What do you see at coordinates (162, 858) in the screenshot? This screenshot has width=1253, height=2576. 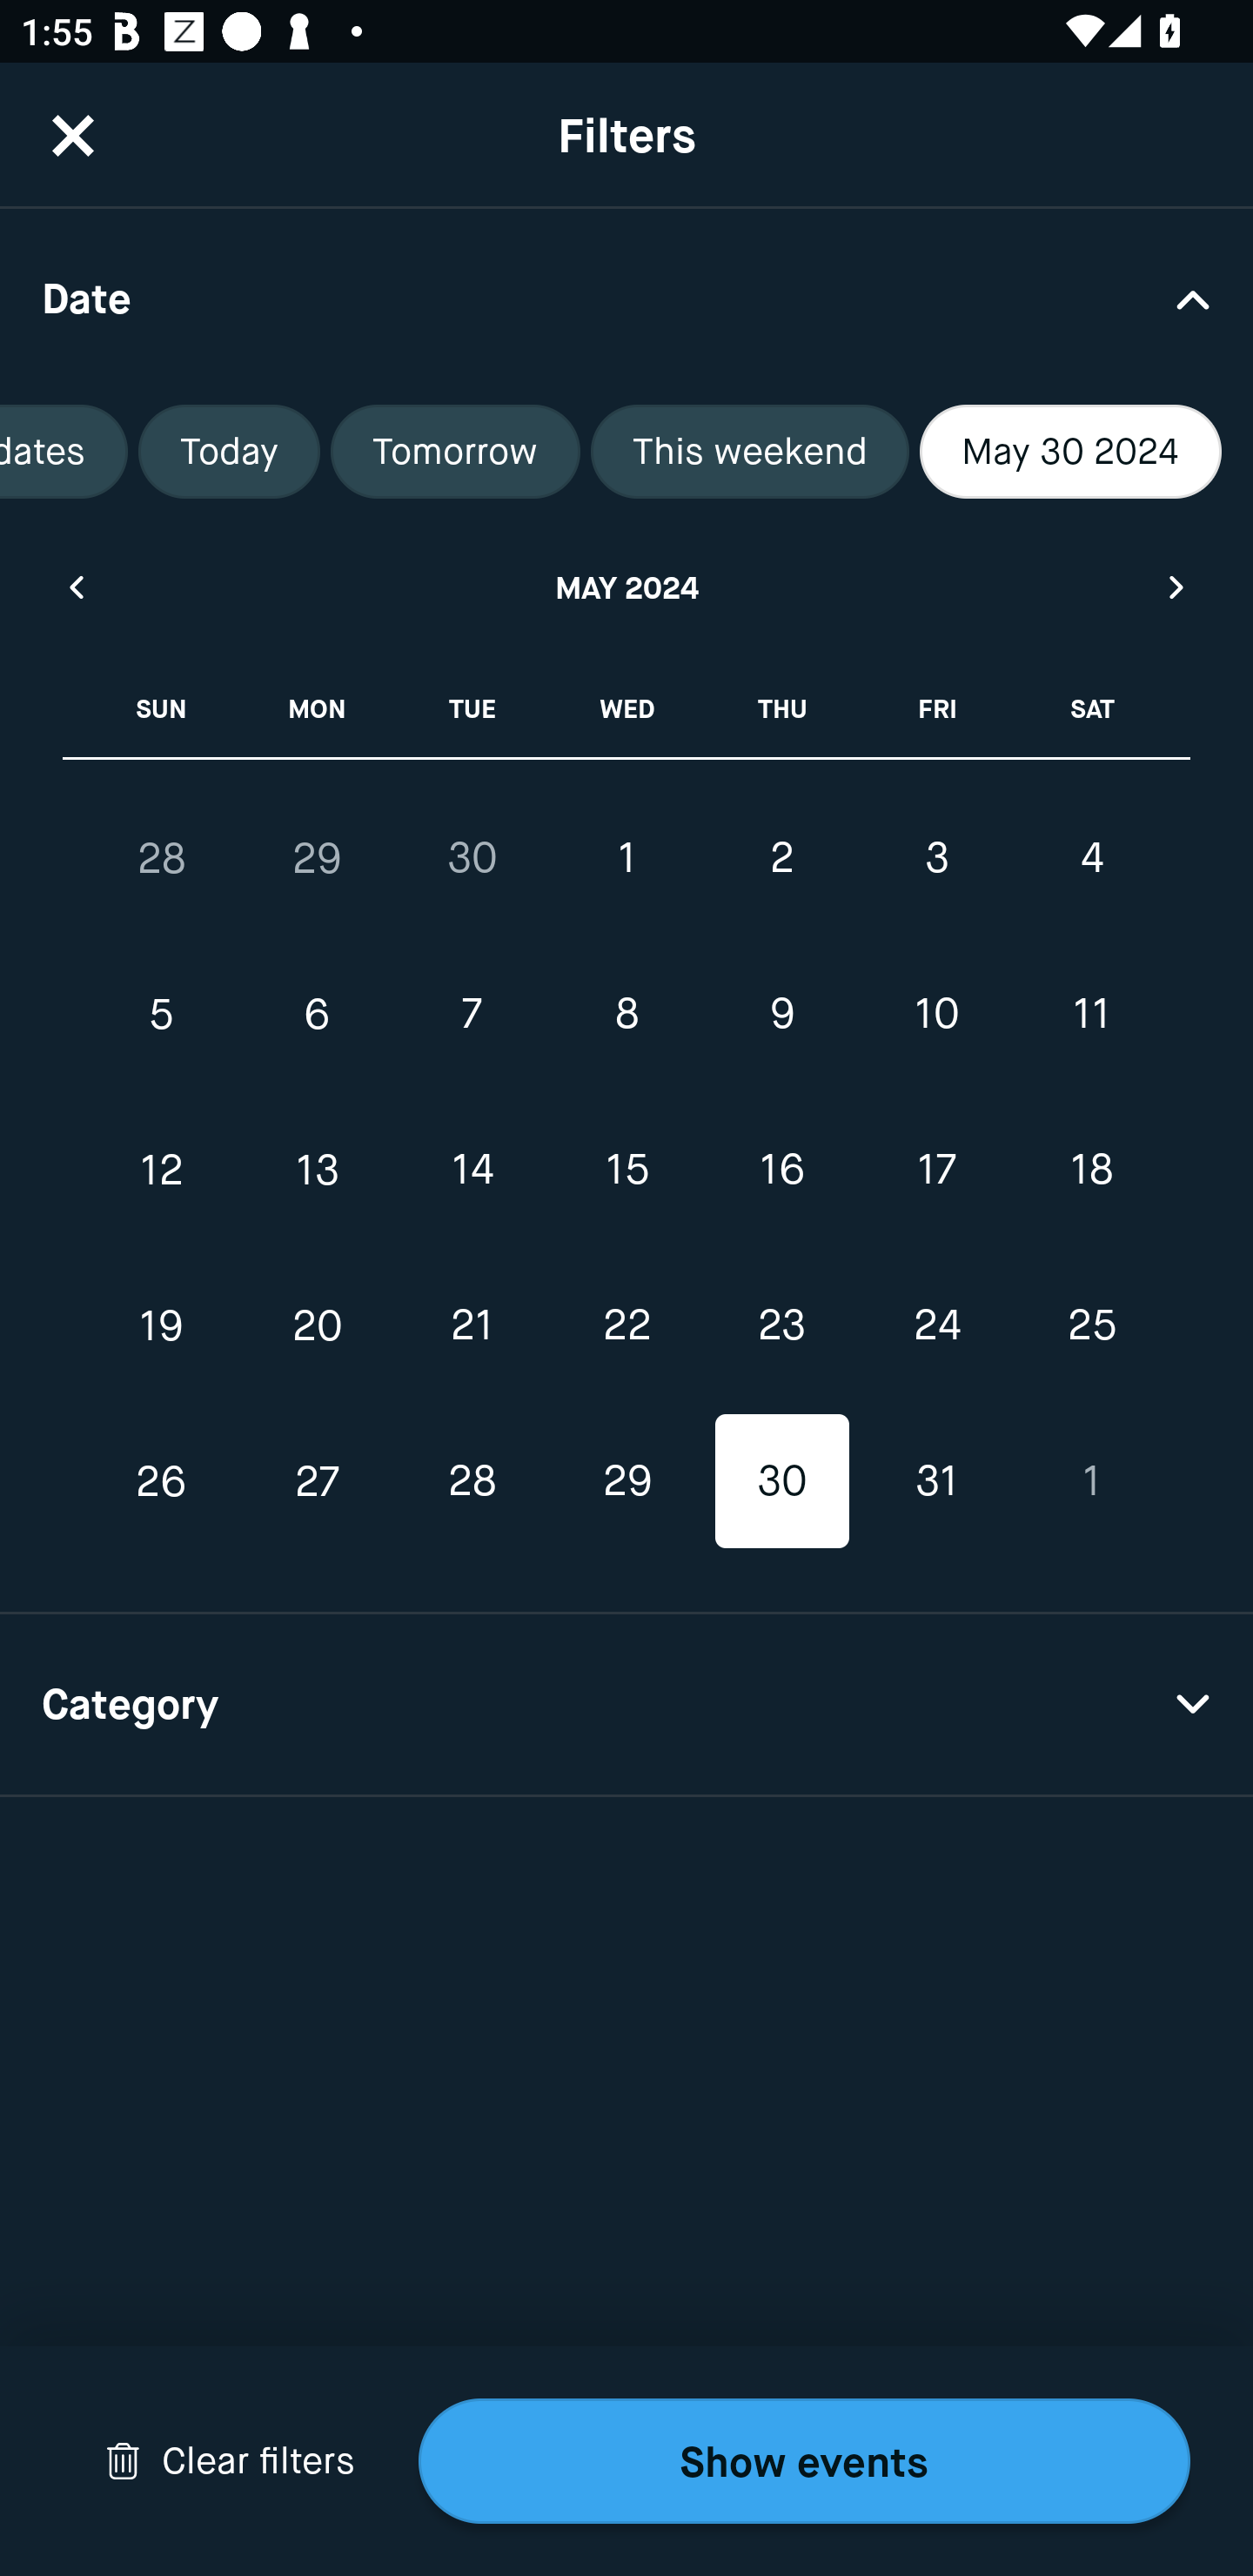 I see `28` at bounding box center [162, 858].